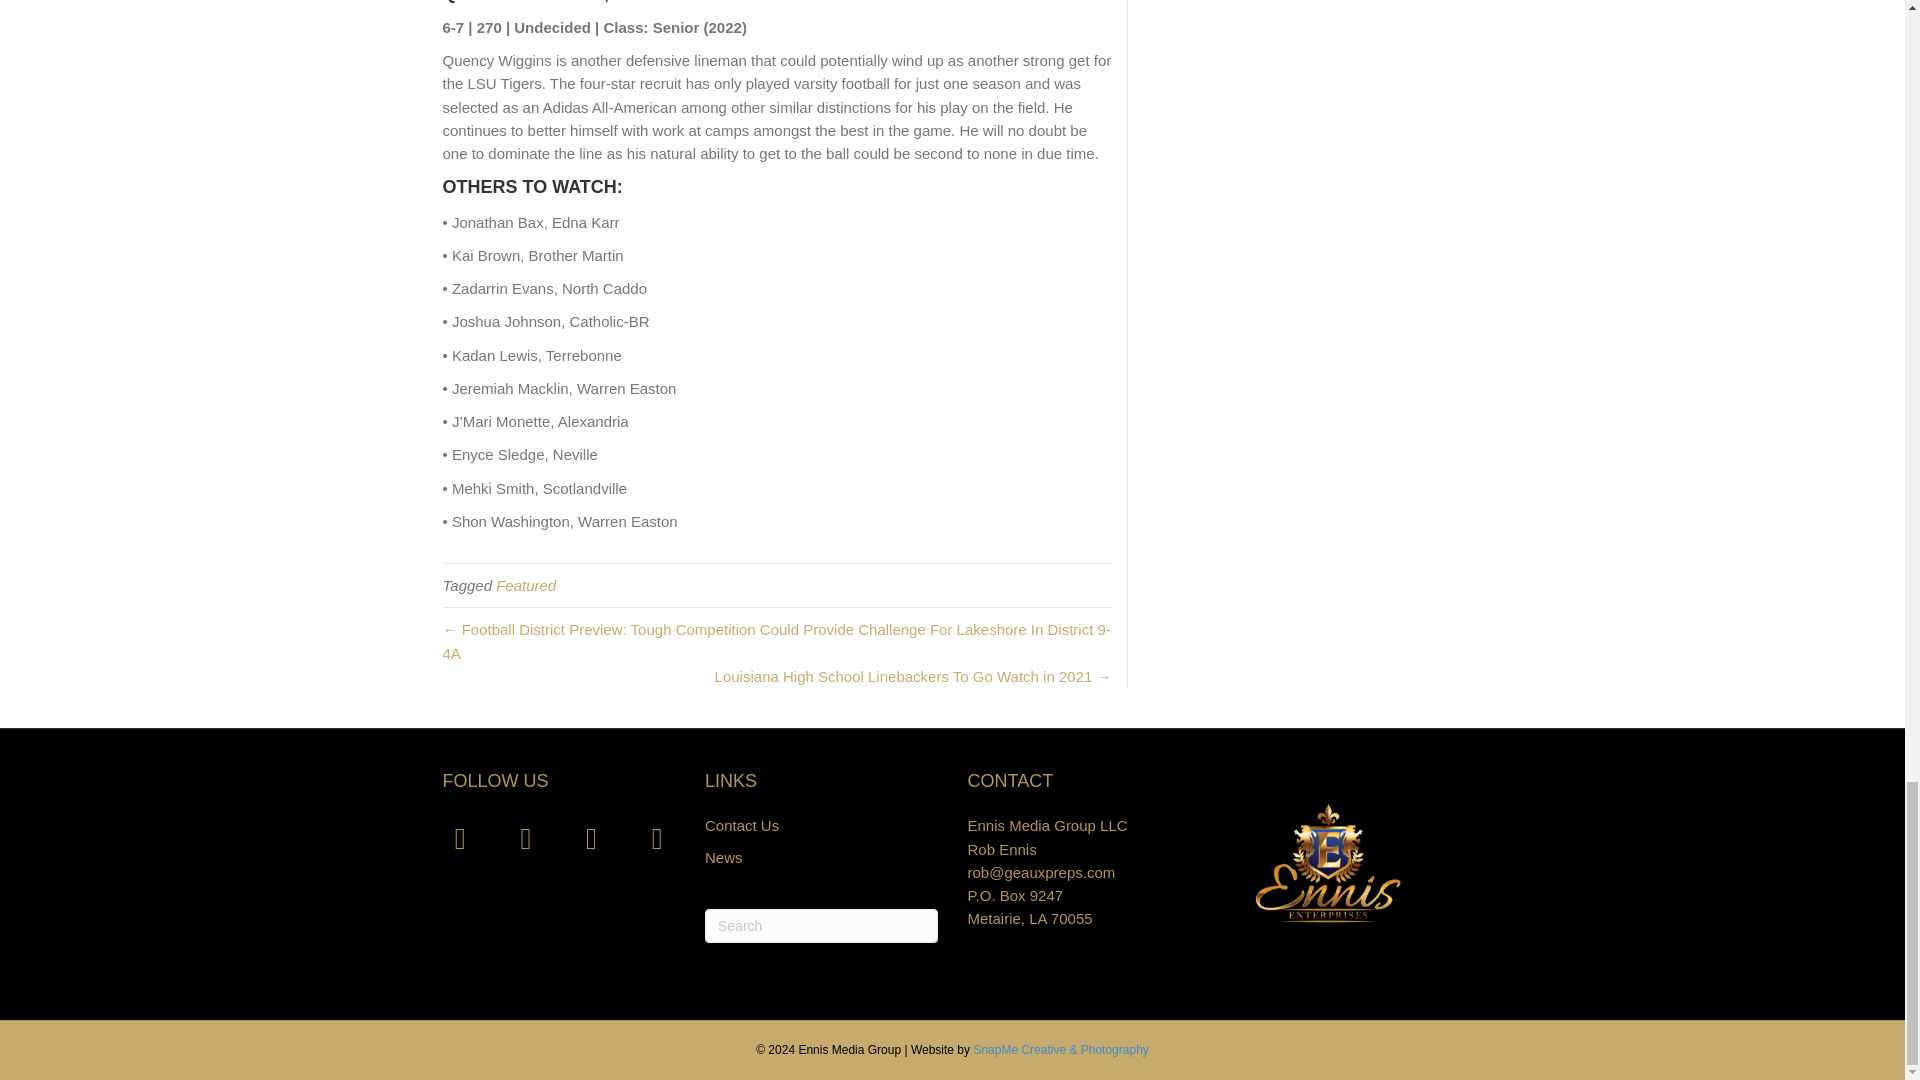 The width and height of the screenshot is (1920, 1080). I want to click on News, so click(724, 857).